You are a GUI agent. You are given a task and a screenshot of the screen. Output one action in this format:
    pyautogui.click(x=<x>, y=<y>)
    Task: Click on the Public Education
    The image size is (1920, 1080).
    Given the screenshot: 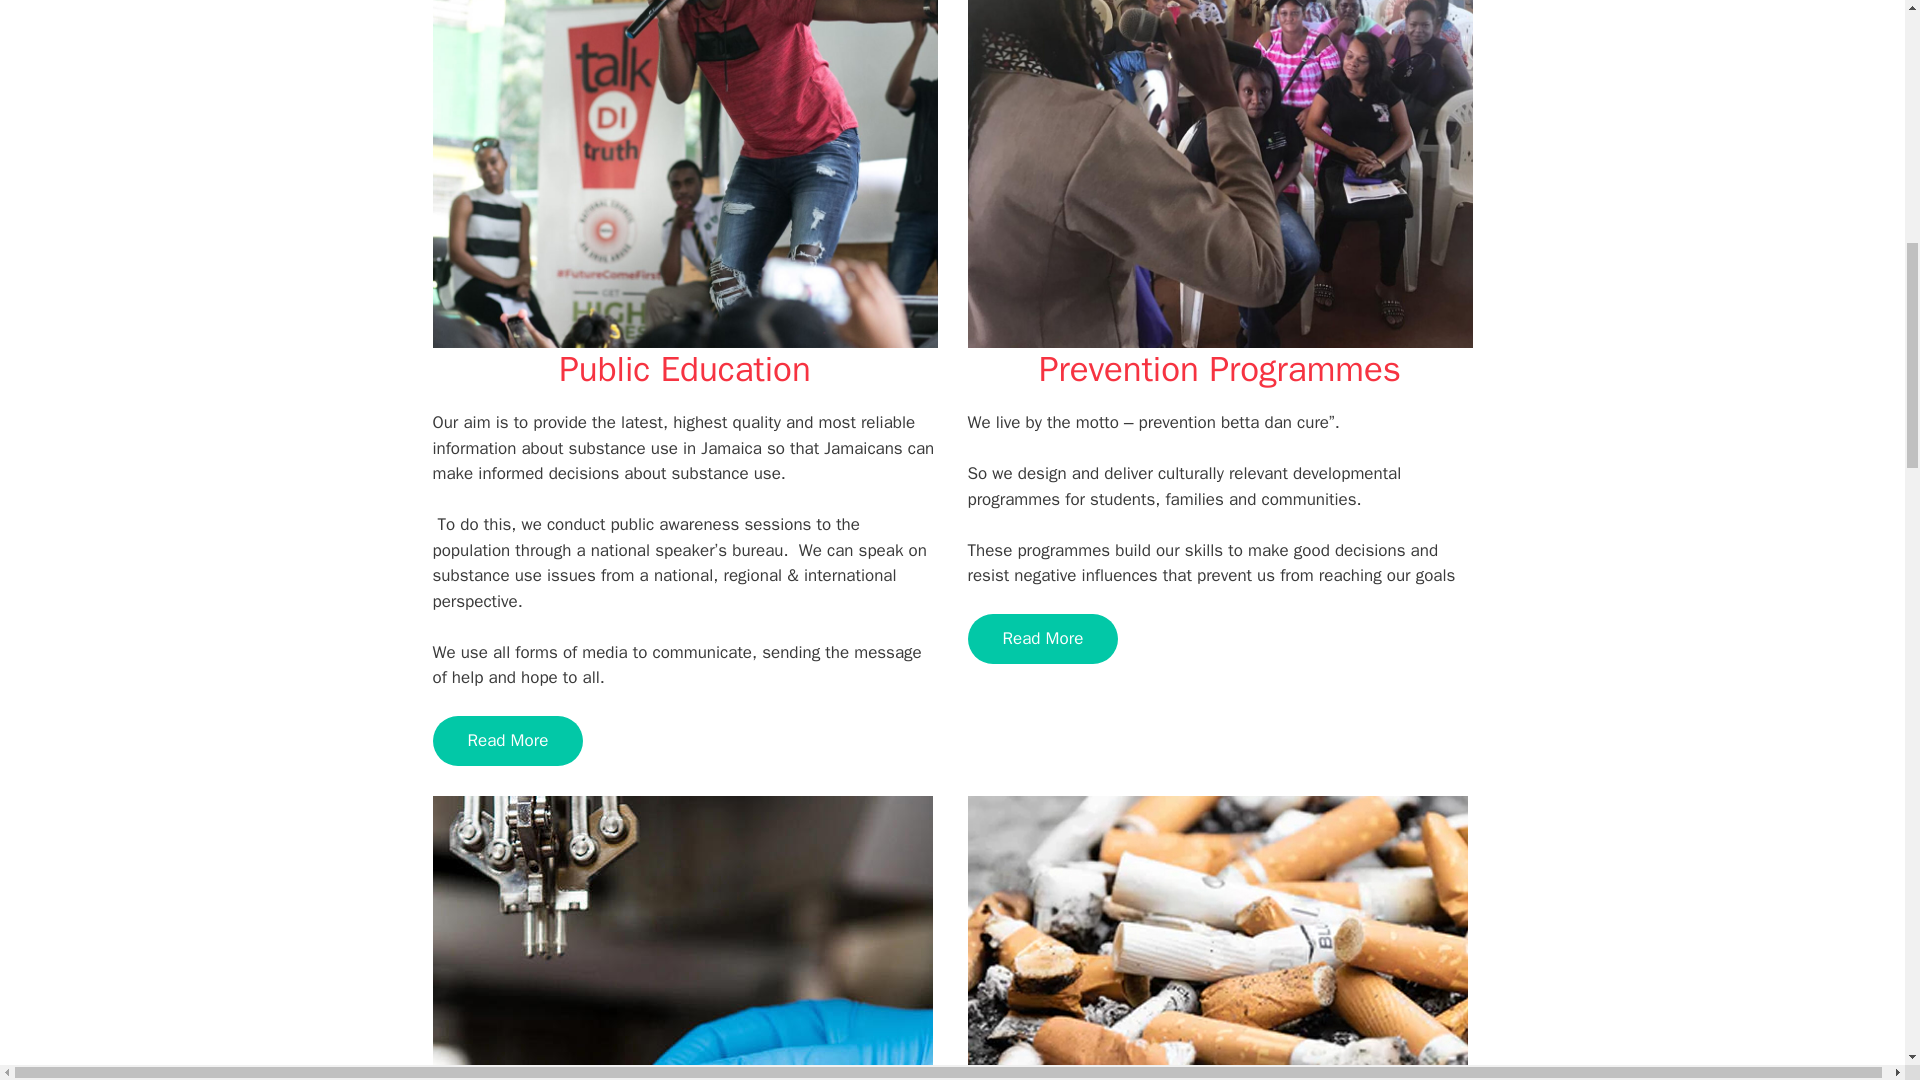 What is the action you would take?
    pyautogui.click(x=684, y=368)
    